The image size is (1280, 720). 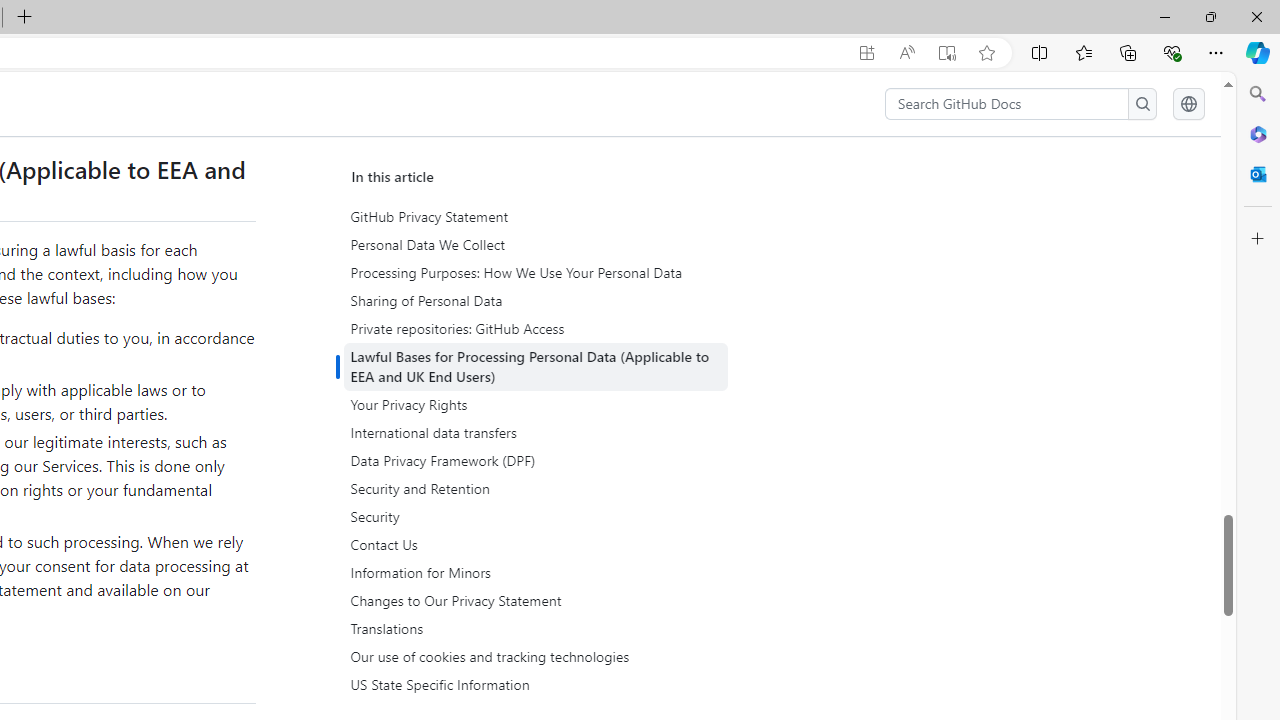 What do you see at coordinates (538, 517) in the screenshot?
I see `Security` at bounding box center [538, 517].